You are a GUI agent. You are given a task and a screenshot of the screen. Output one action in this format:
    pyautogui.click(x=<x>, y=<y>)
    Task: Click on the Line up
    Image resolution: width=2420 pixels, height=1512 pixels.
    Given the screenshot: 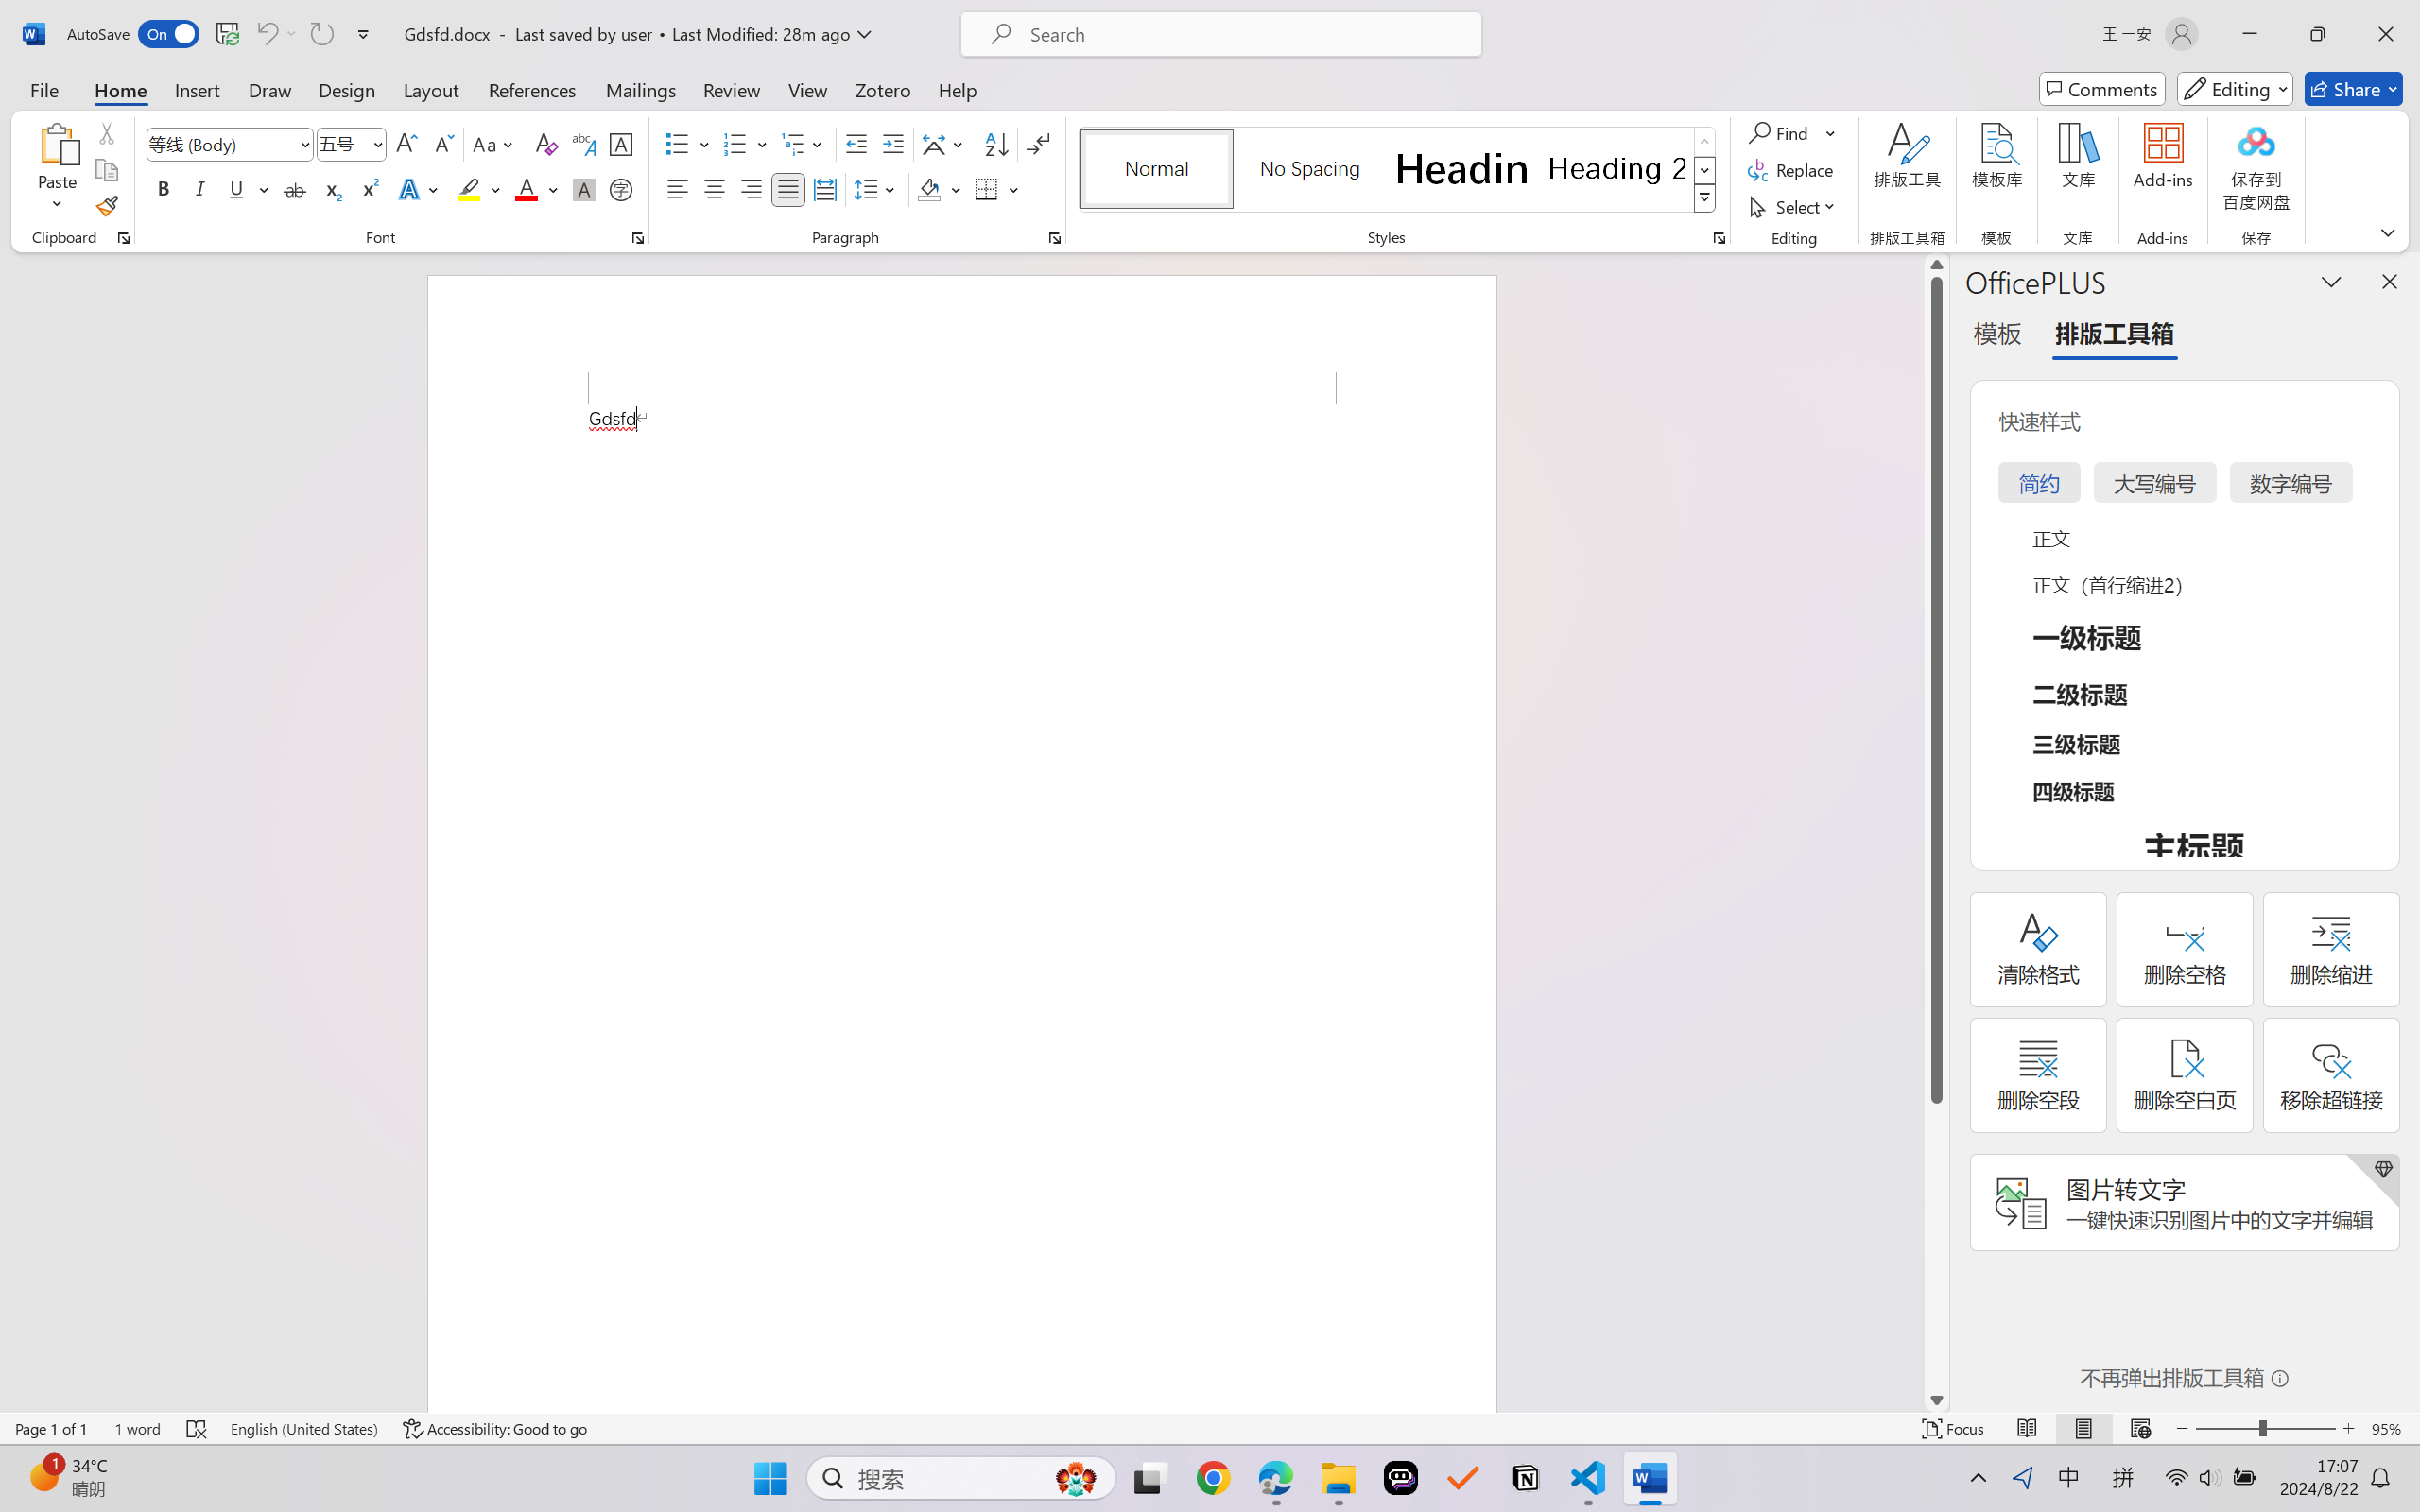 What is the action you would take?
    pyautogui.click(x=1936, y=265)
    